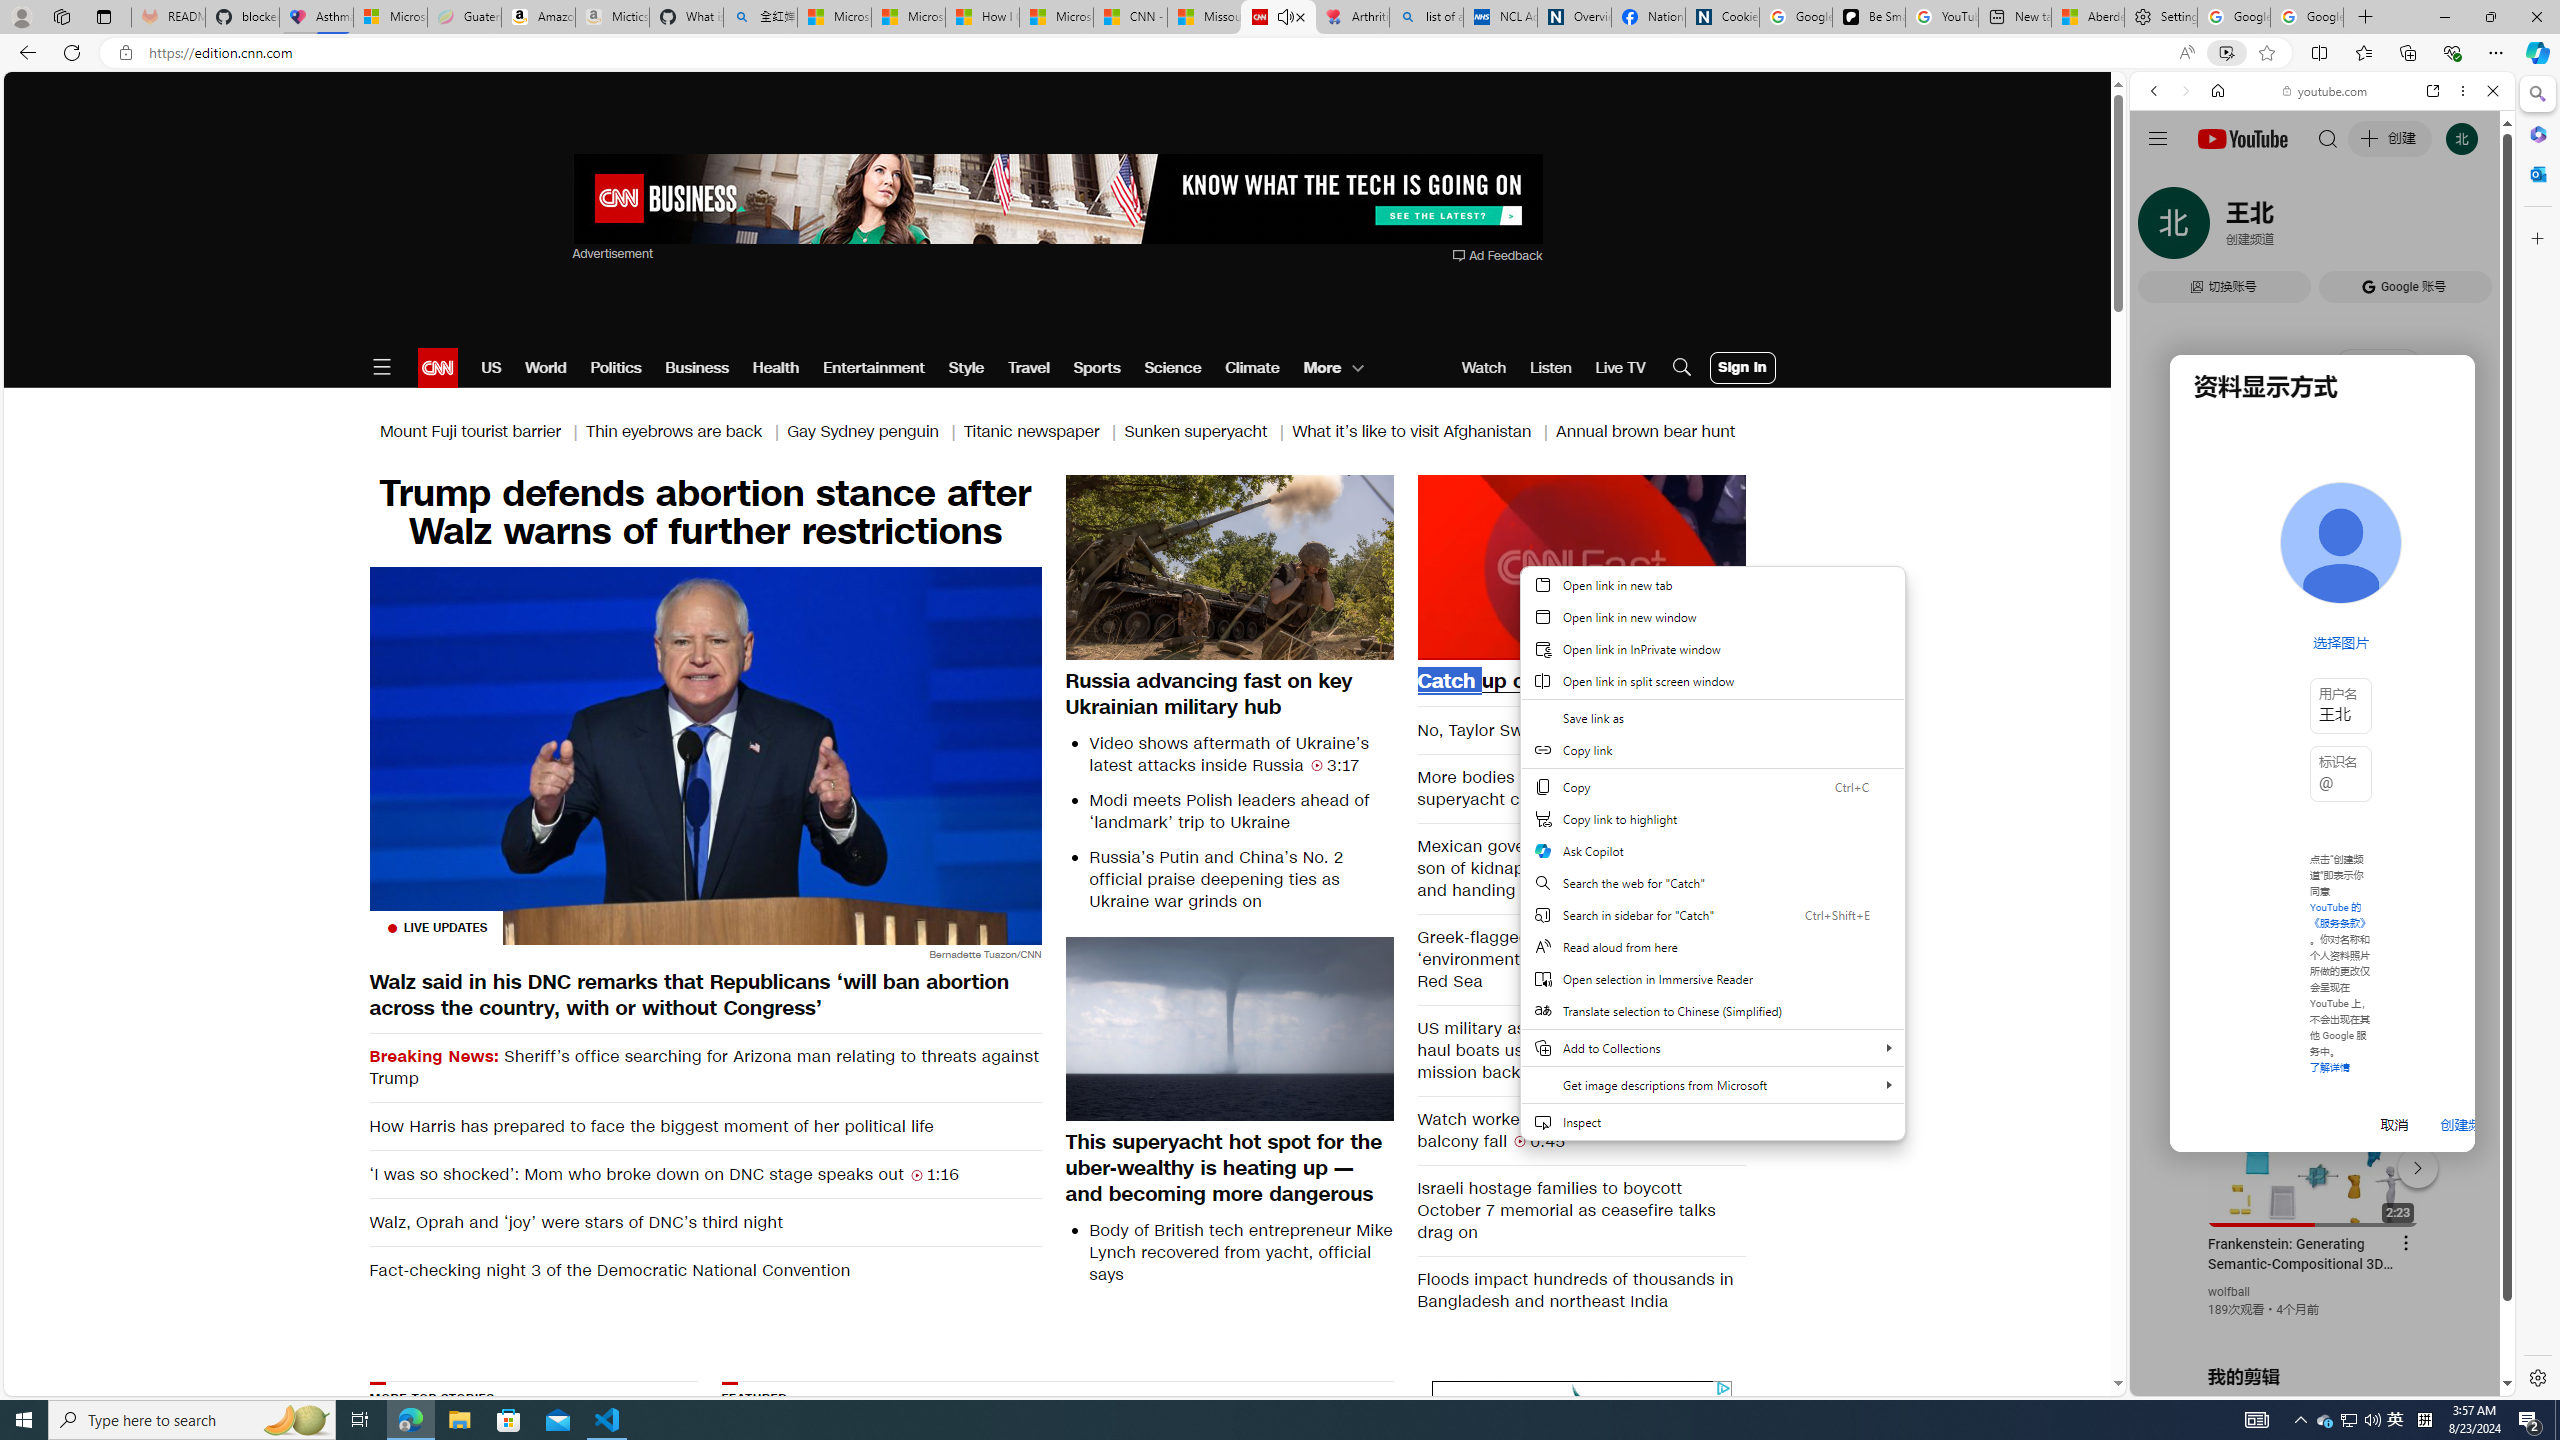 The height and width of the screenshot is (1440, 2560). I want to click on Style, so click(966, 368).